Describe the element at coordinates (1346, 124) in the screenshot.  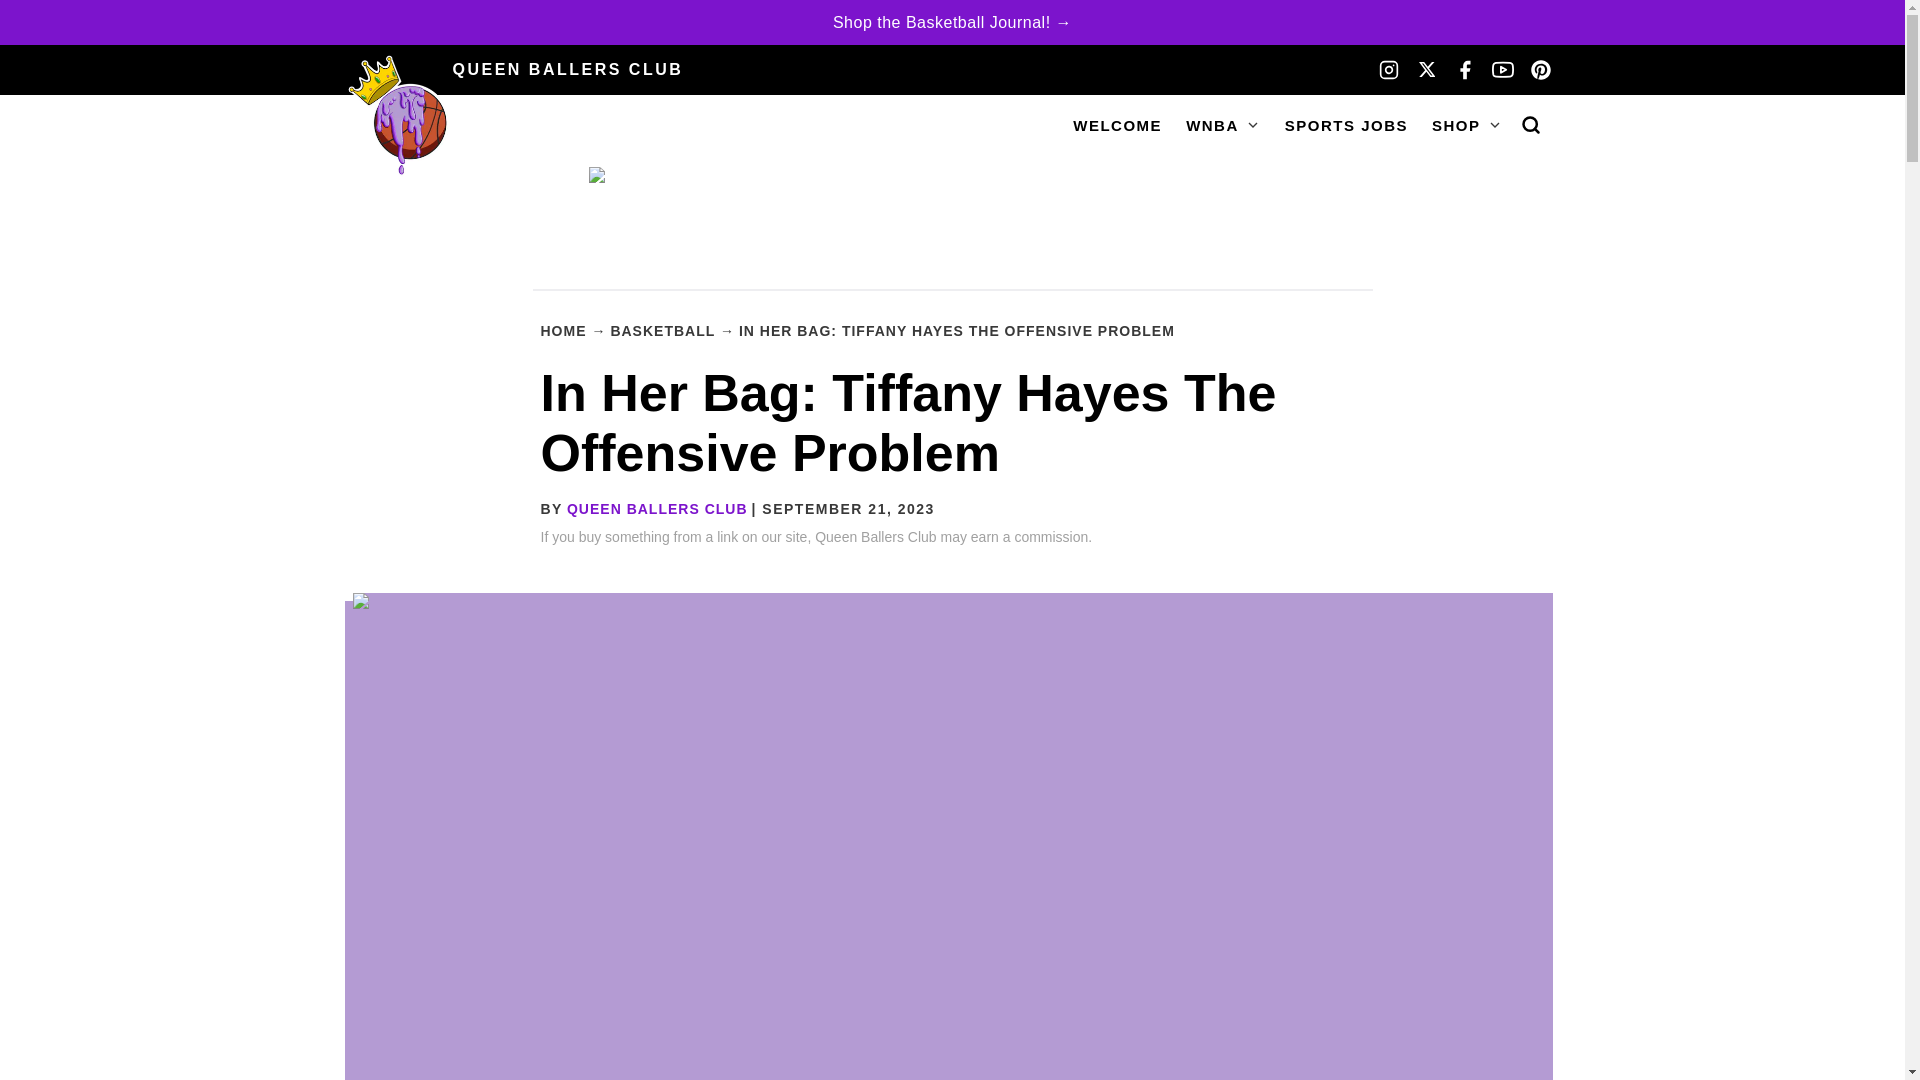
I see `SPORTS JOBS` at that location.